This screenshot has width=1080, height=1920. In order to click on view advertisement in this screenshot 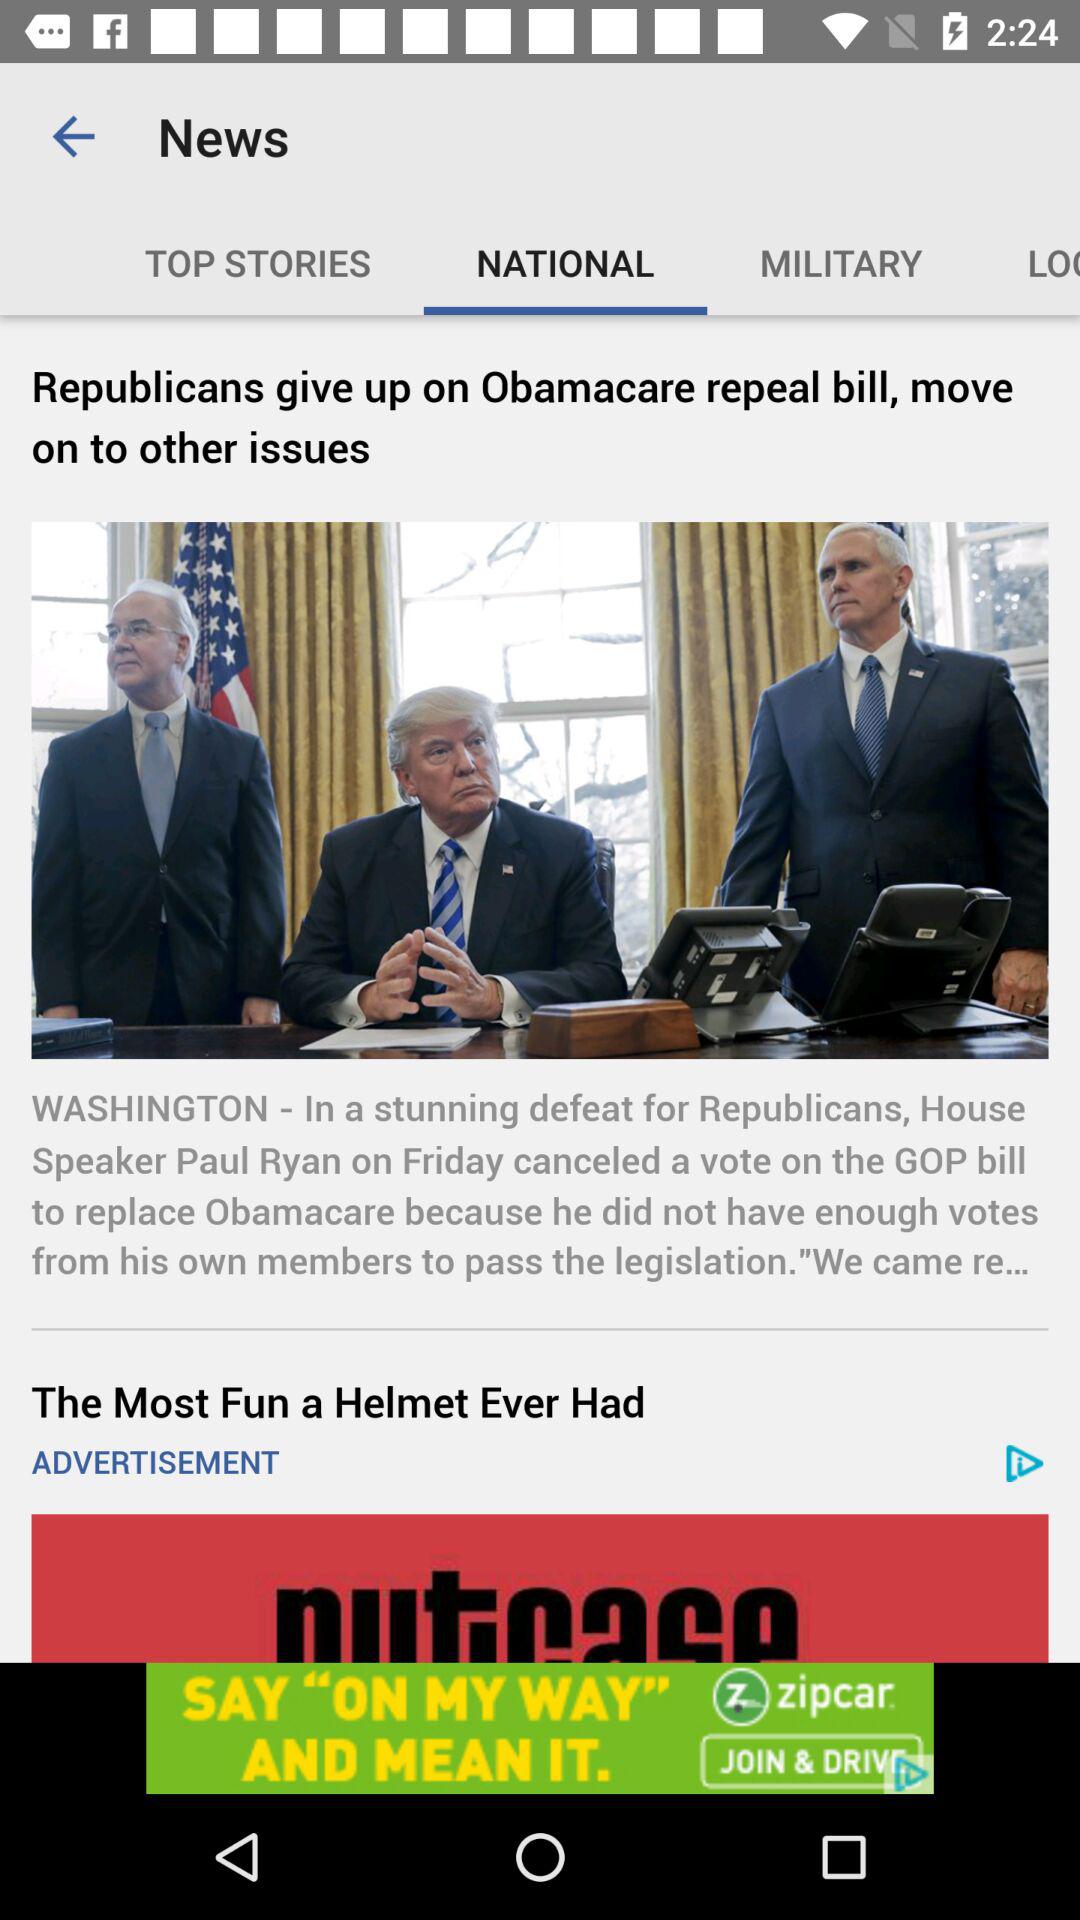, I will do `click(540, 1588)`.